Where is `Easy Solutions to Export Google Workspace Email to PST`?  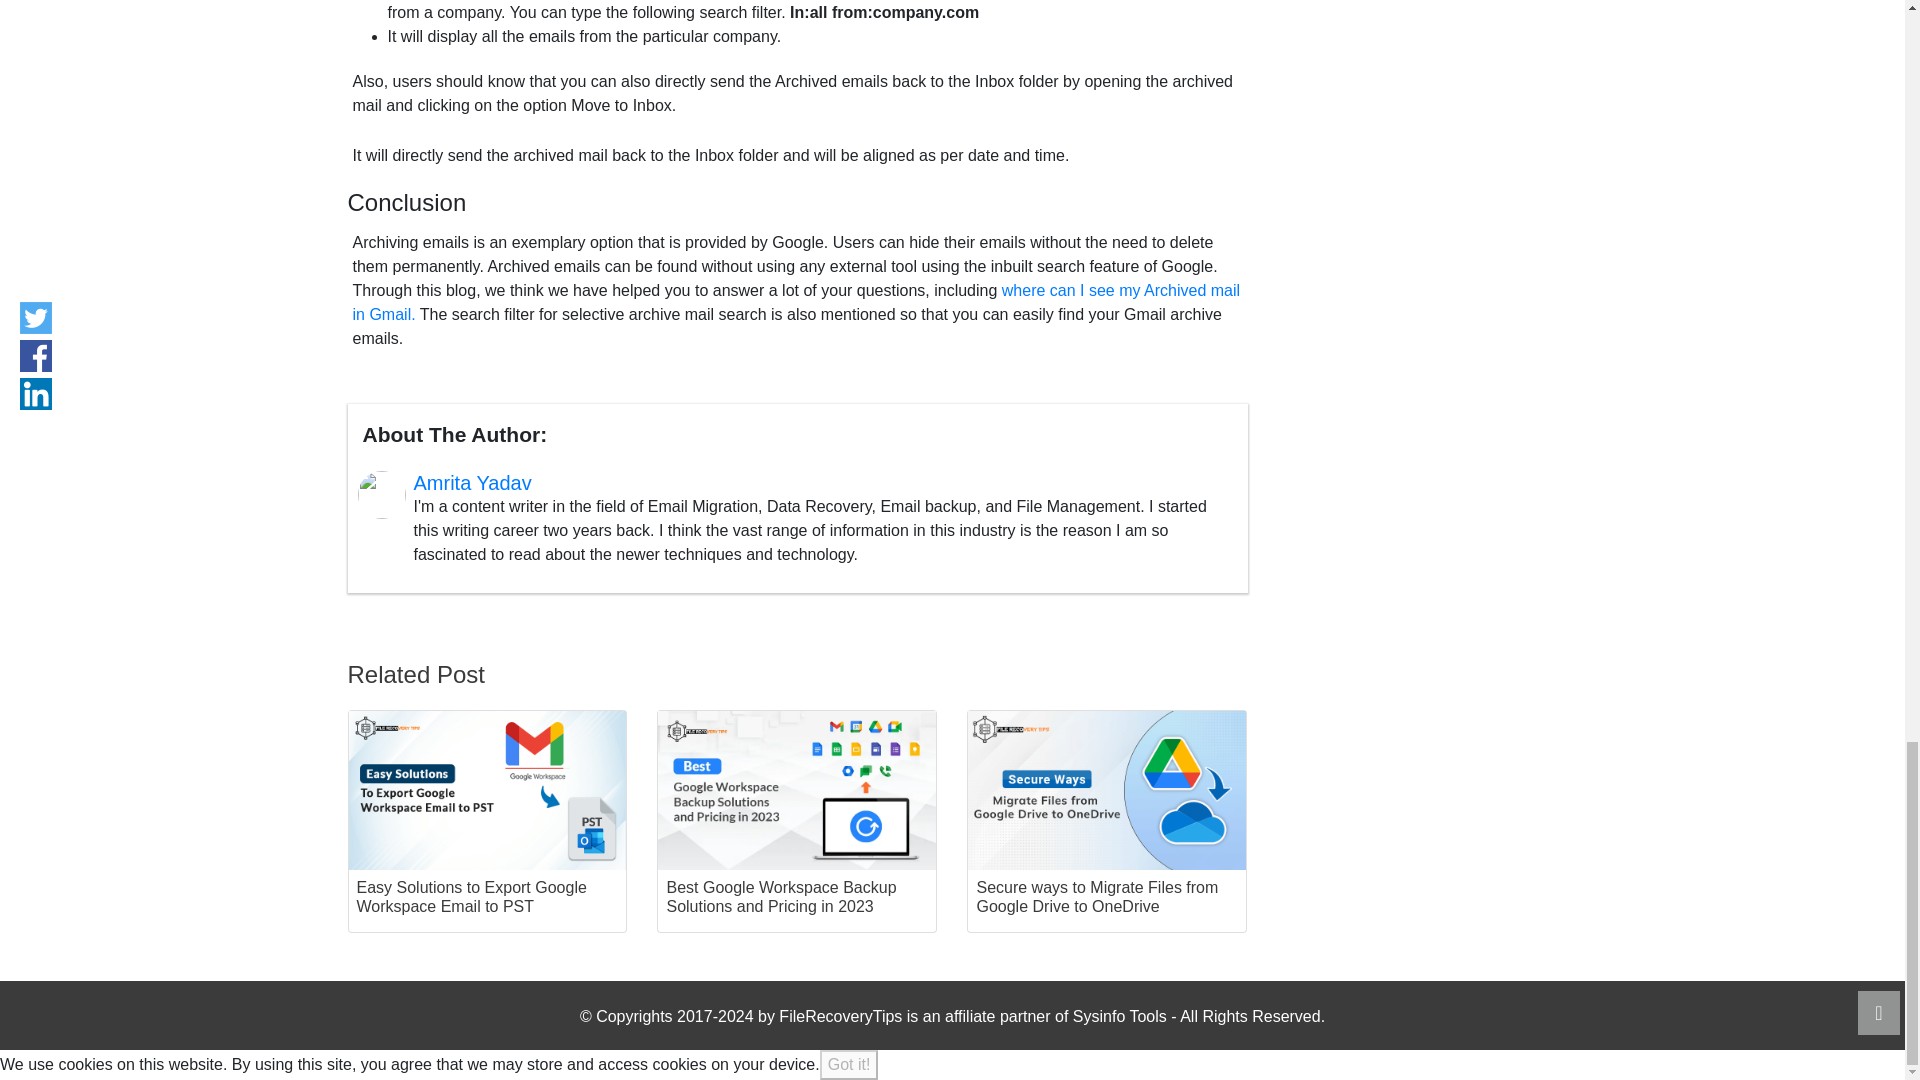 Easy Solutions to Export Google Workspace Email to PST is located at coordinates (486, 822).